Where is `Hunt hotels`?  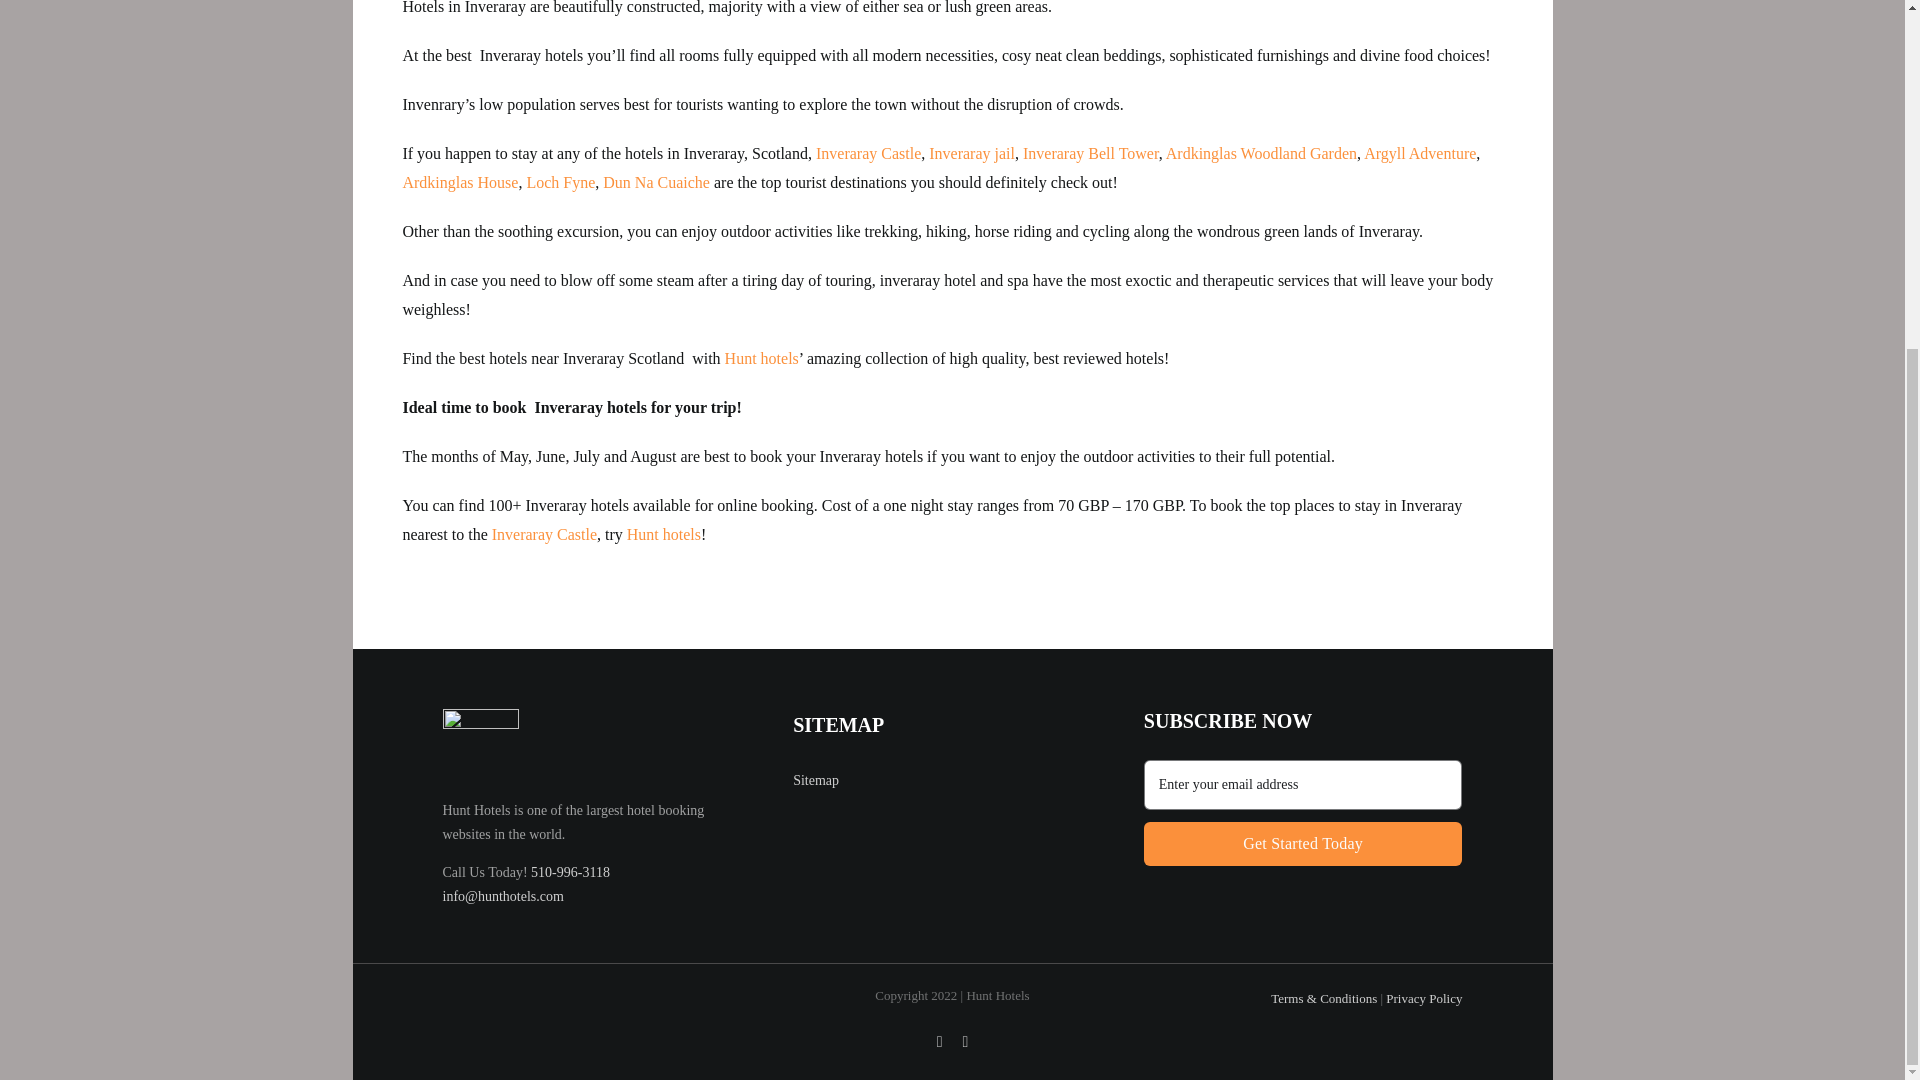
Hunt hotels is located at coordinates (1304, 844).